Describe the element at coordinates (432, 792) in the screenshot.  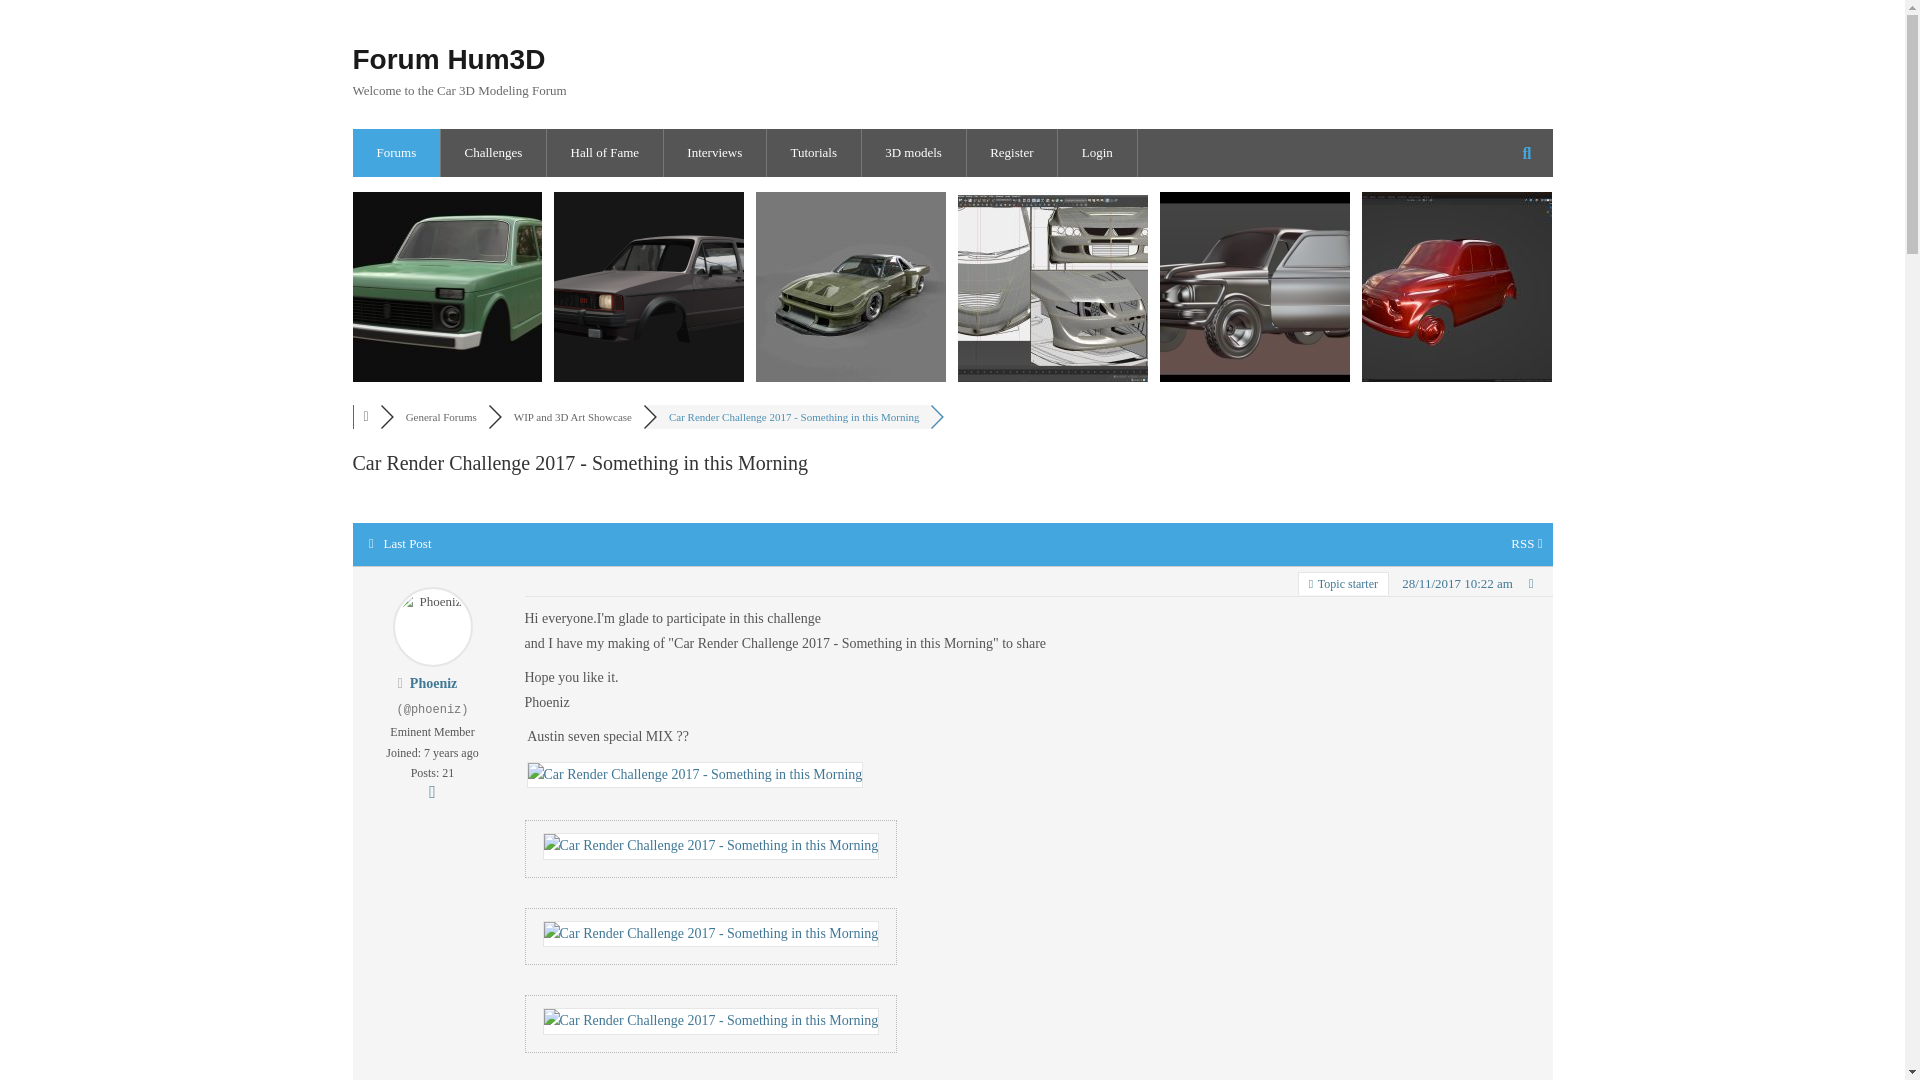
I see `More` at that location.